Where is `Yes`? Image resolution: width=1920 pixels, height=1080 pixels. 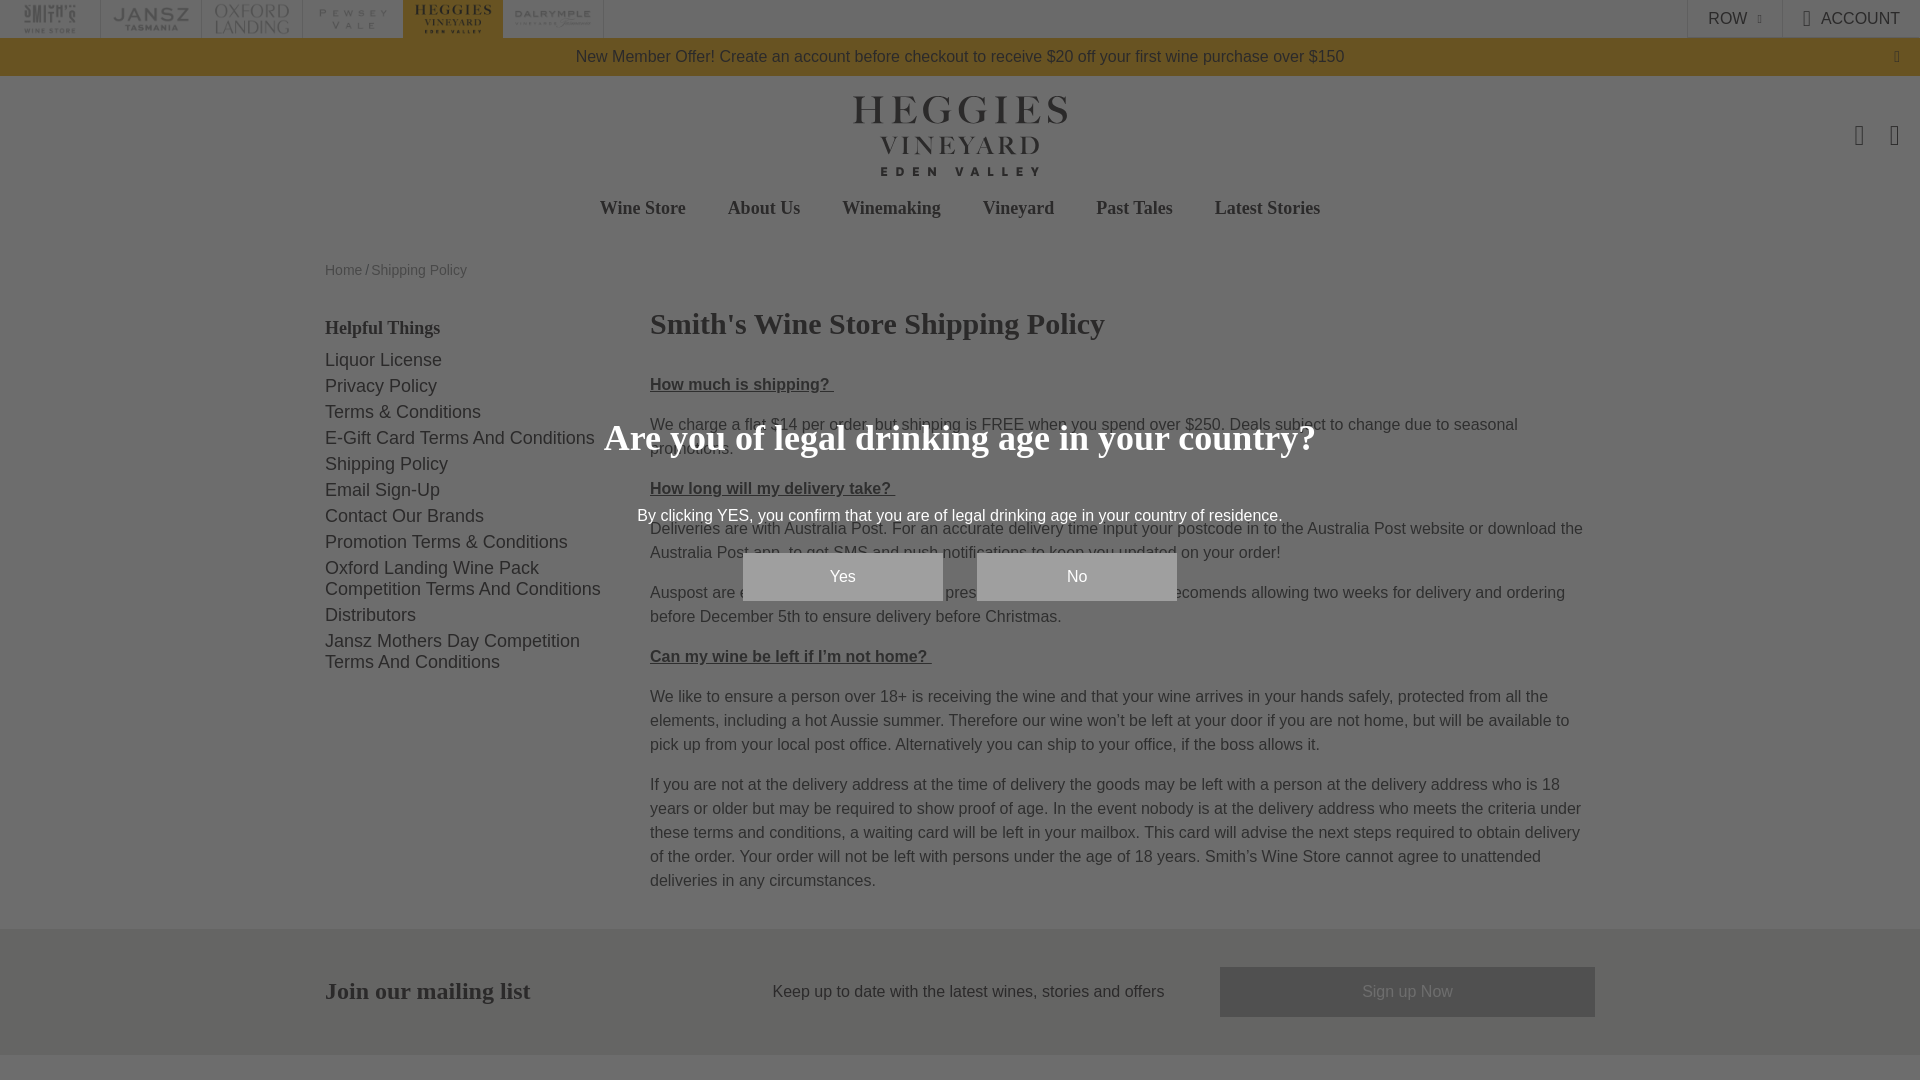
Yes is located at coordinates (842, 576).